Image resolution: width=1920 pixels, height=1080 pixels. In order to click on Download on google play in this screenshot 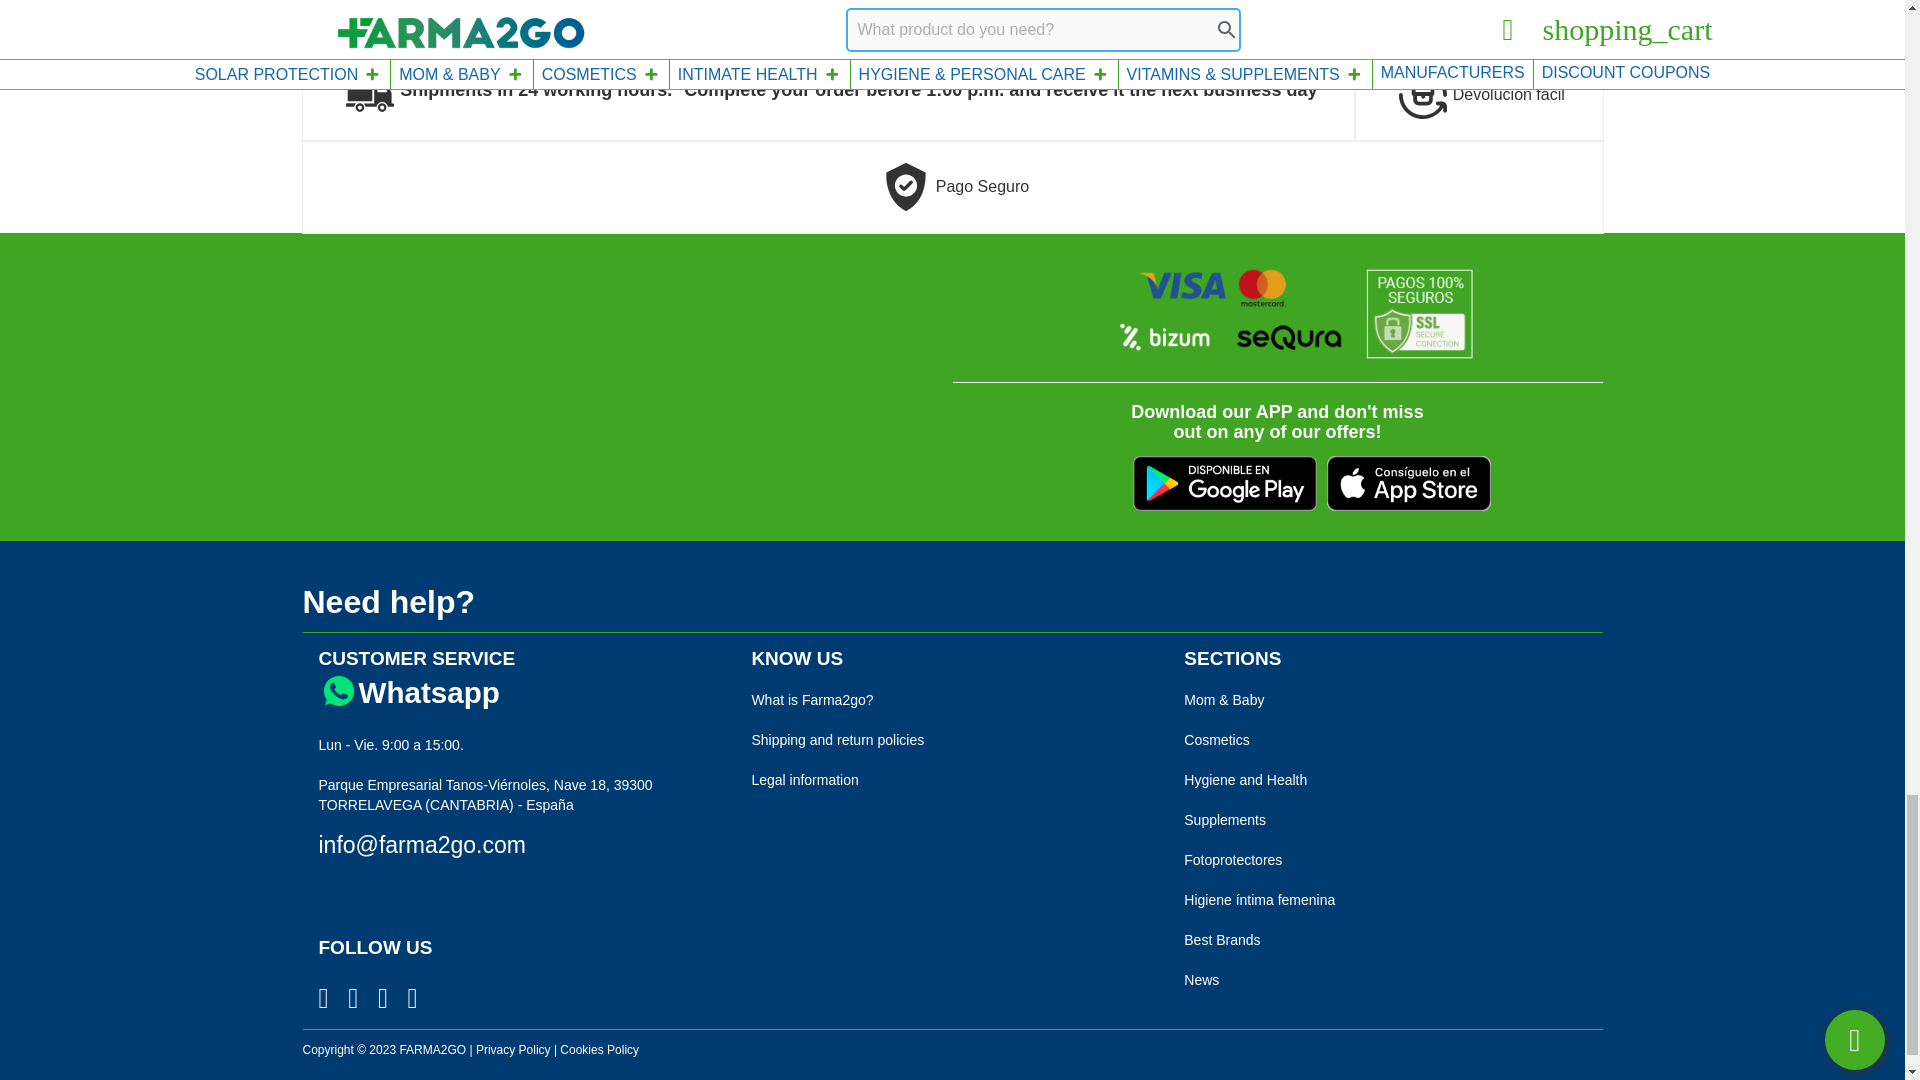, I will do `click(1224, 482)`.